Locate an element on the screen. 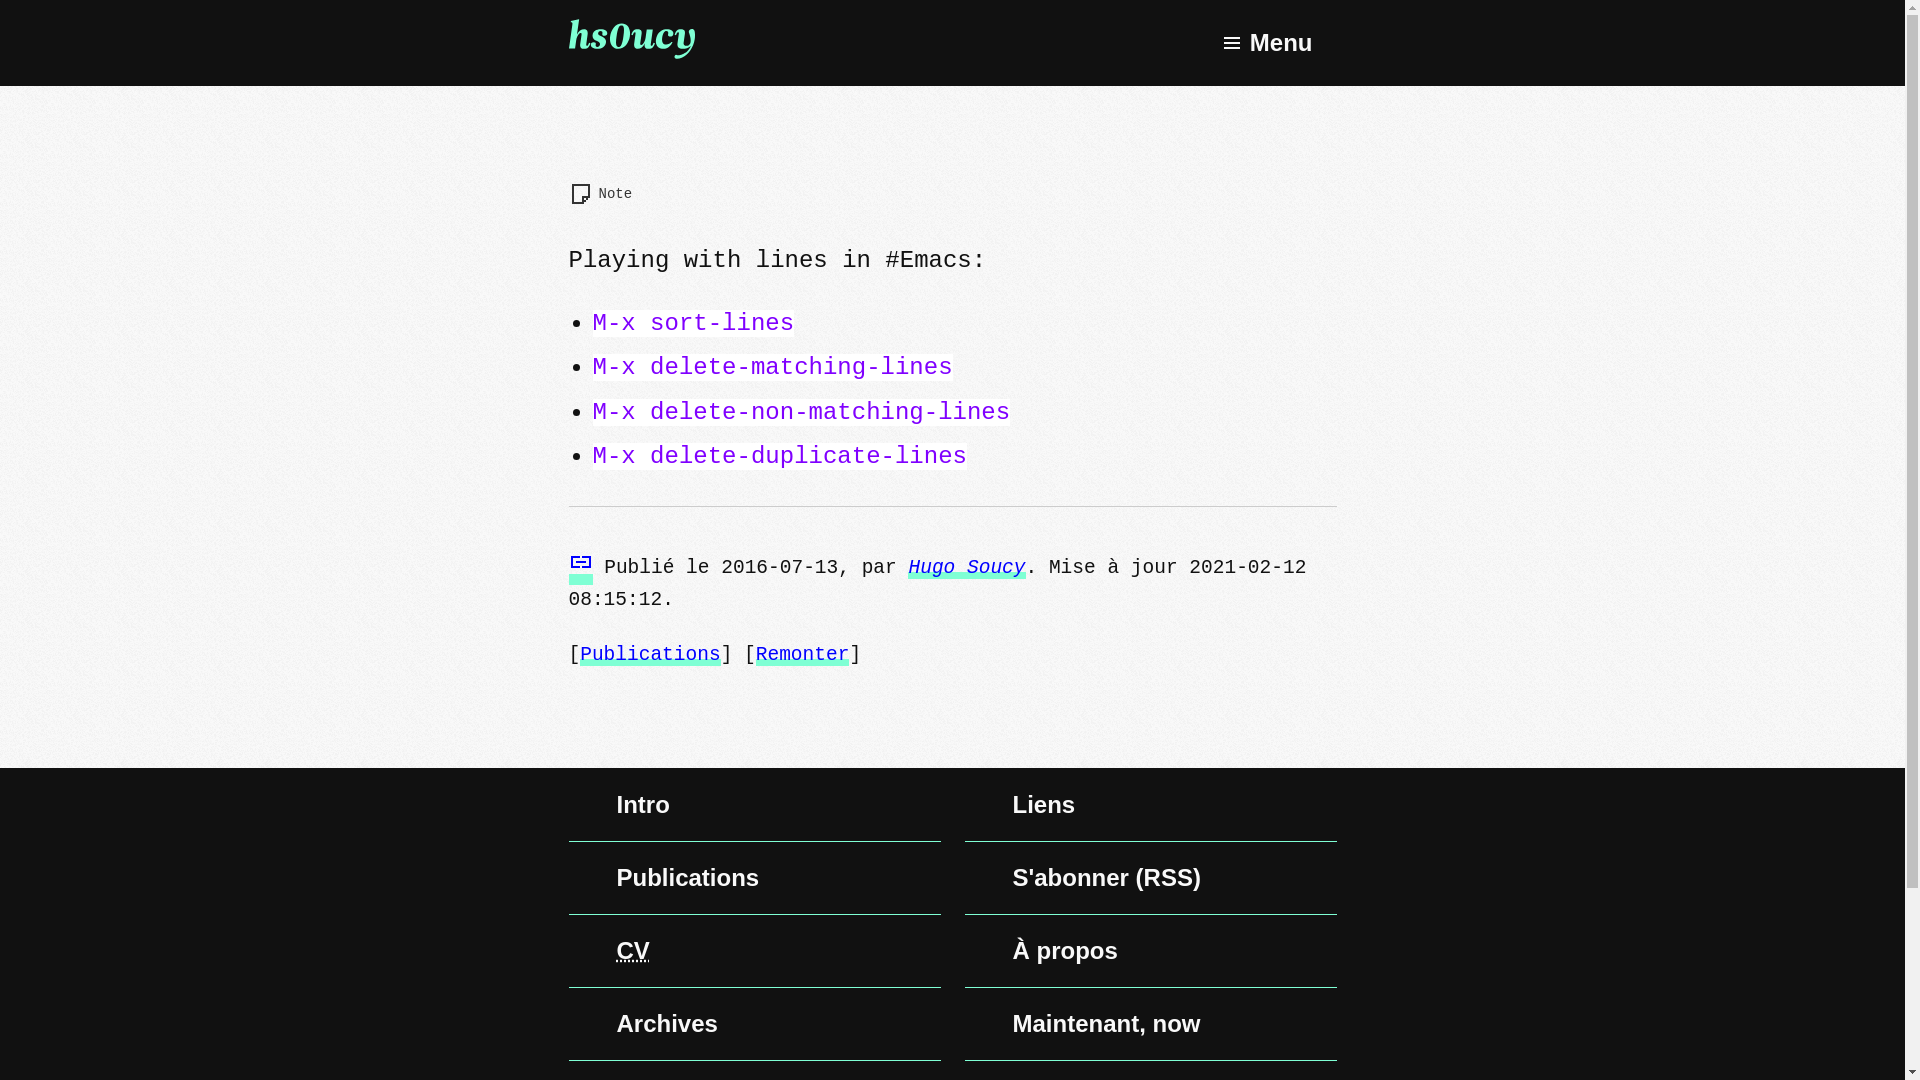  Remonter is located at coordinates (803, 655).